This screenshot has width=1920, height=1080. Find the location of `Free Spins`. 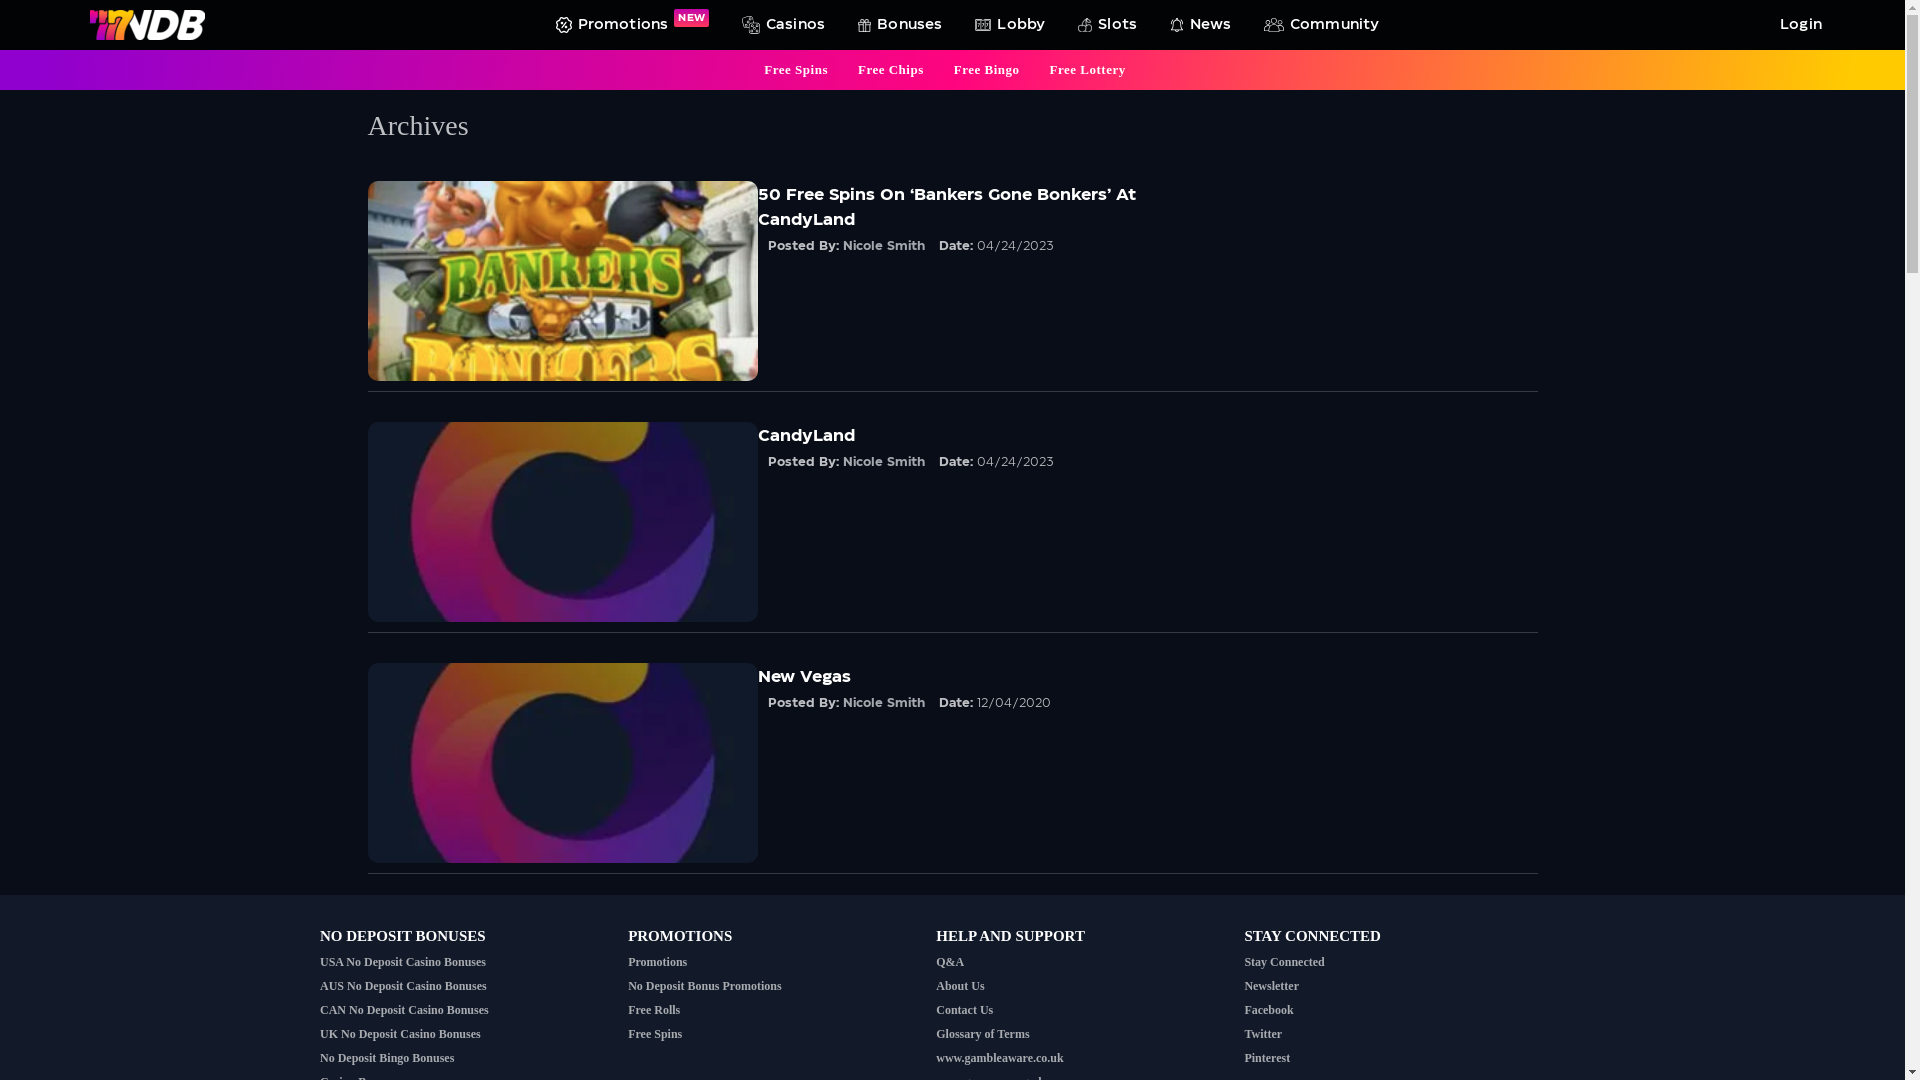

Free Spins is located at coordinates (796, 70).